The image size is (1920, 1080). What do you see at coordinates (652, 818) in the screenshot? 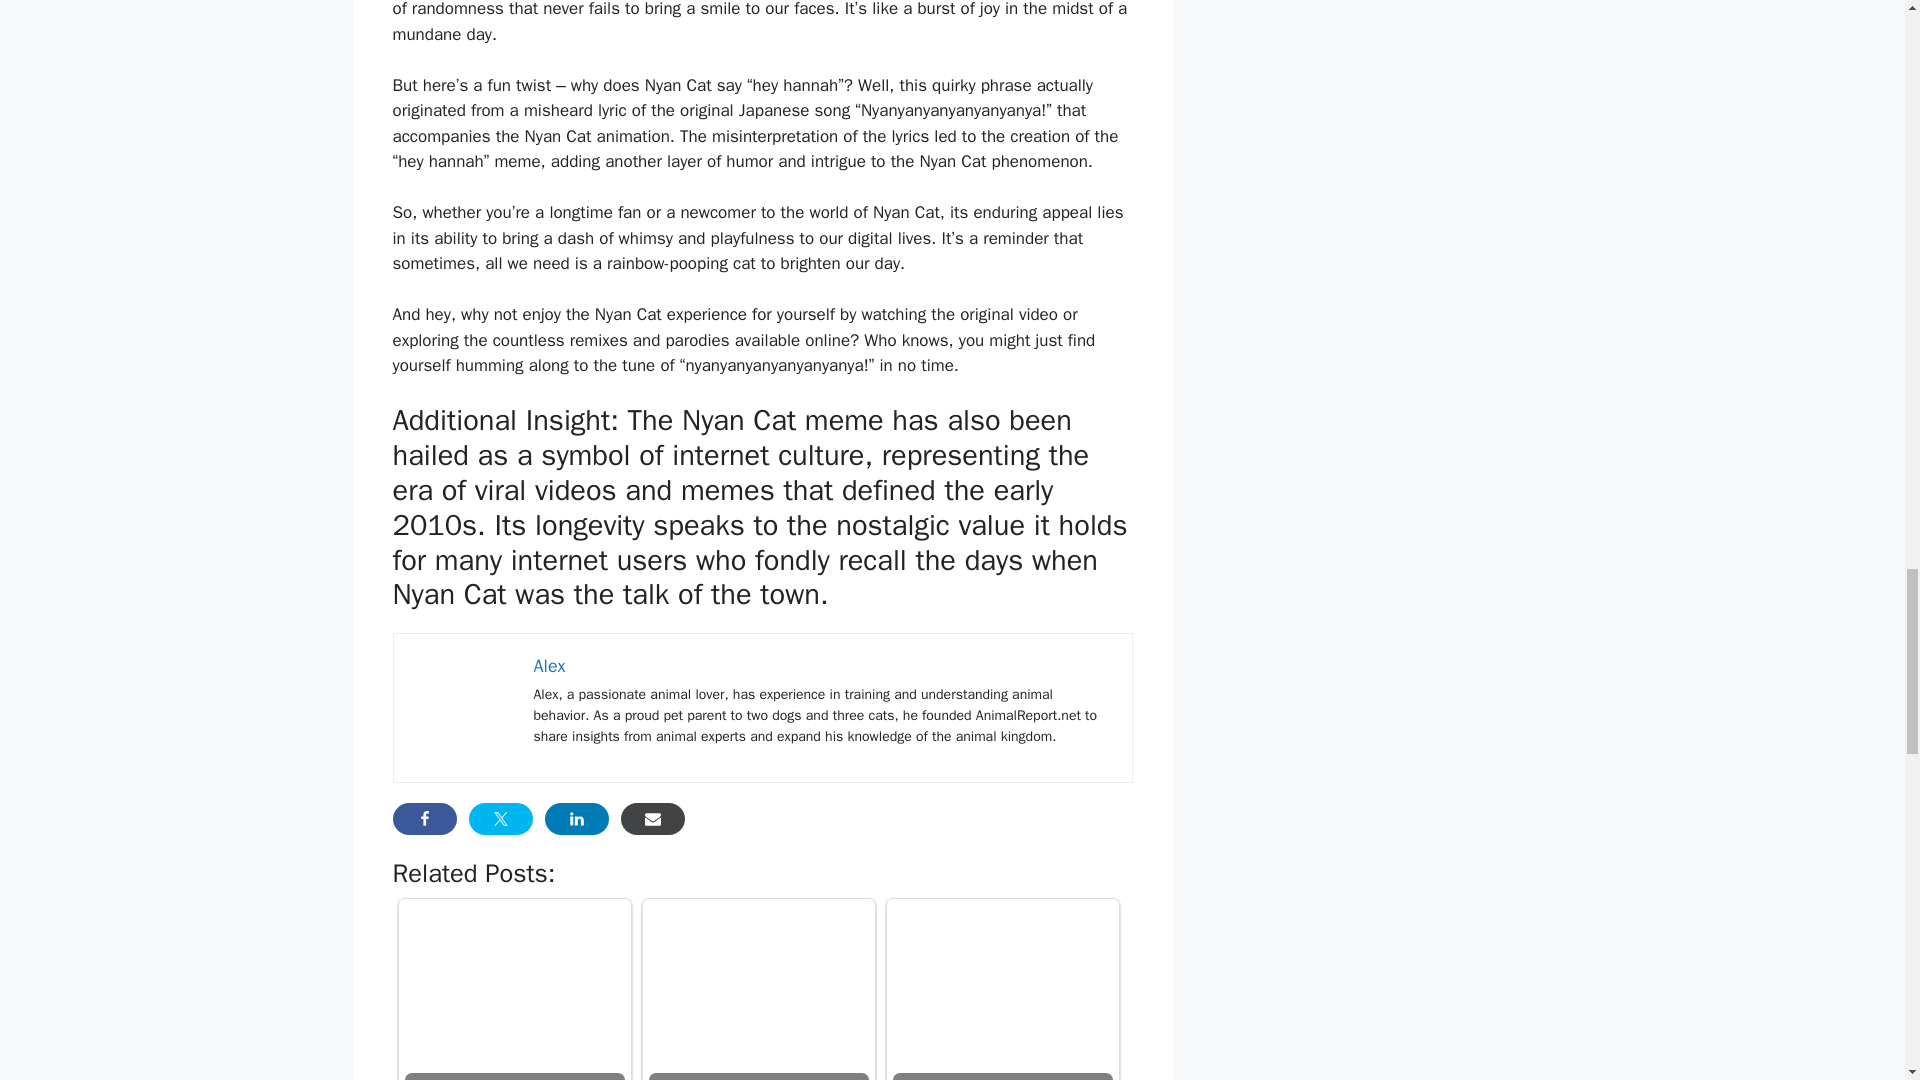
I see `Share via Email` at bounding box center [652, 818].